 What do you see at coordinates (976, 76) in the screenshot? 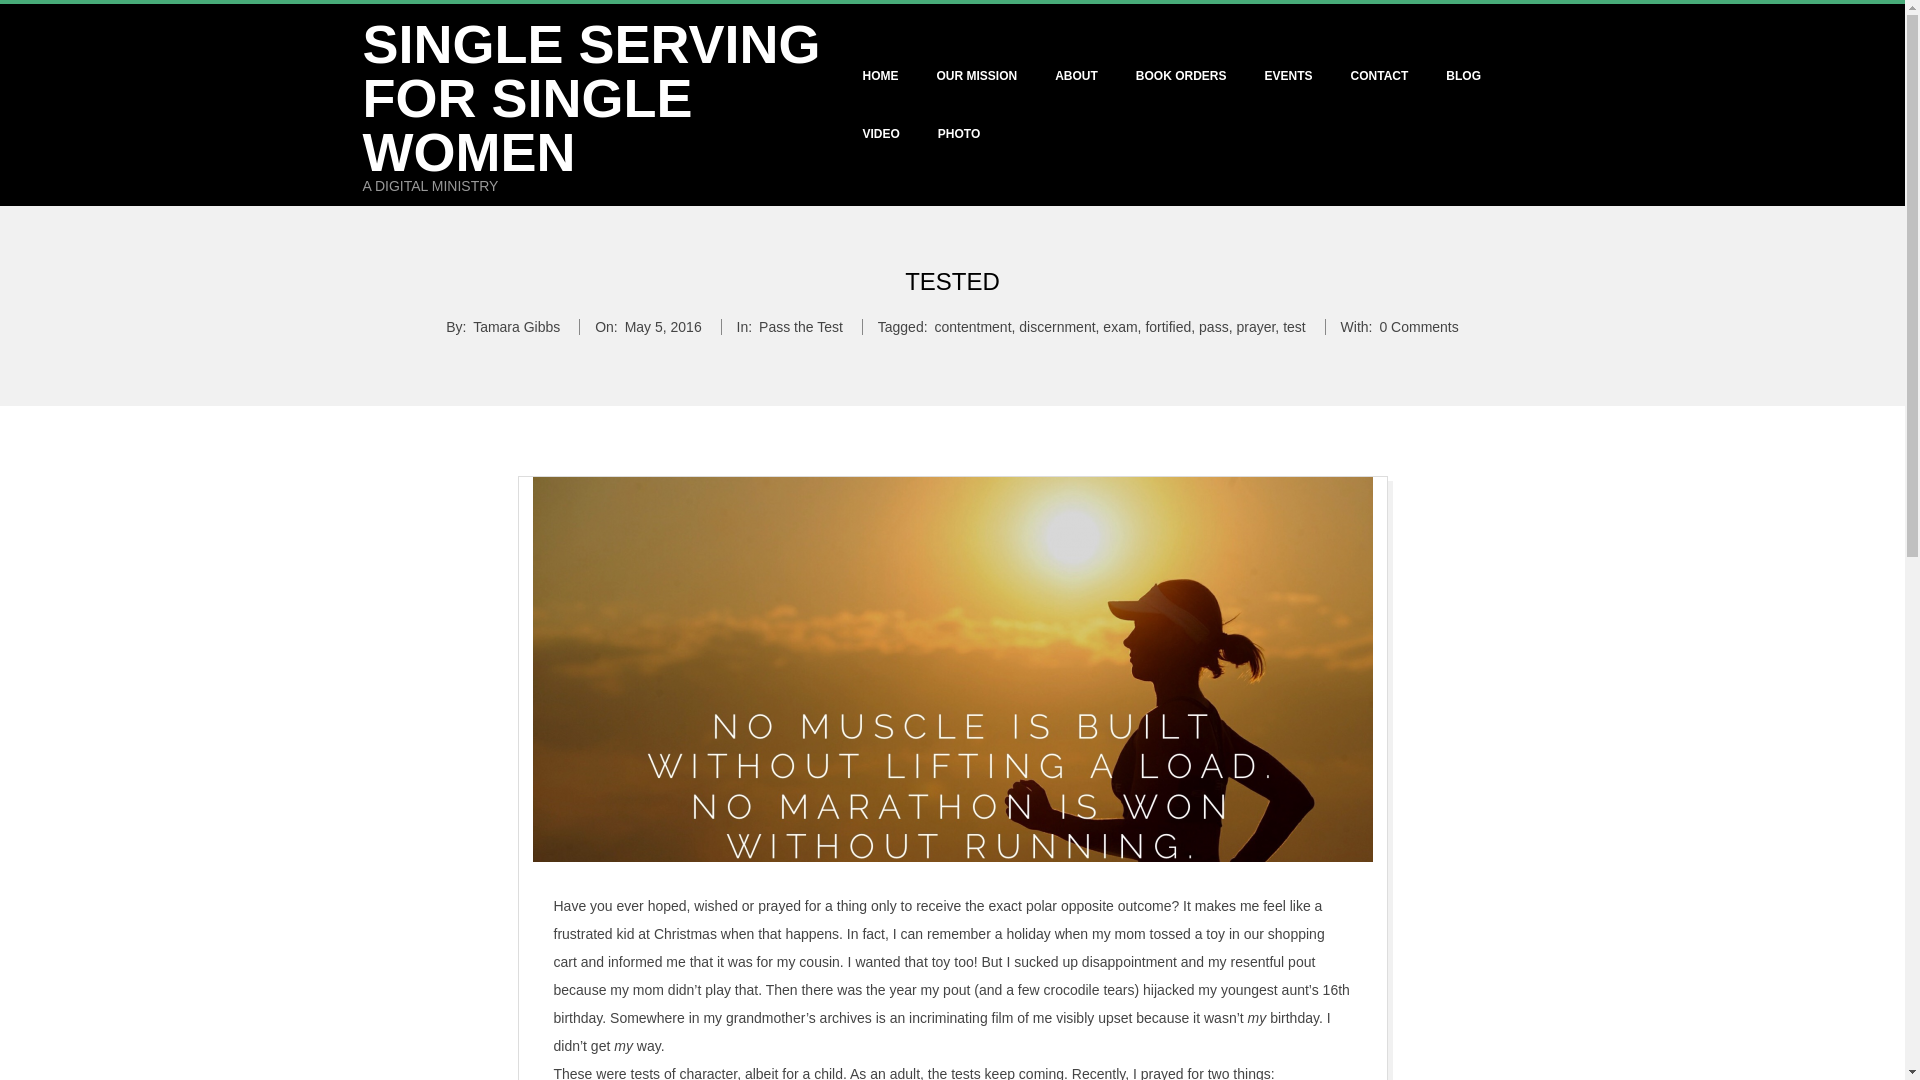
I see `OUR MISSION` at bounding box center [976, 76].